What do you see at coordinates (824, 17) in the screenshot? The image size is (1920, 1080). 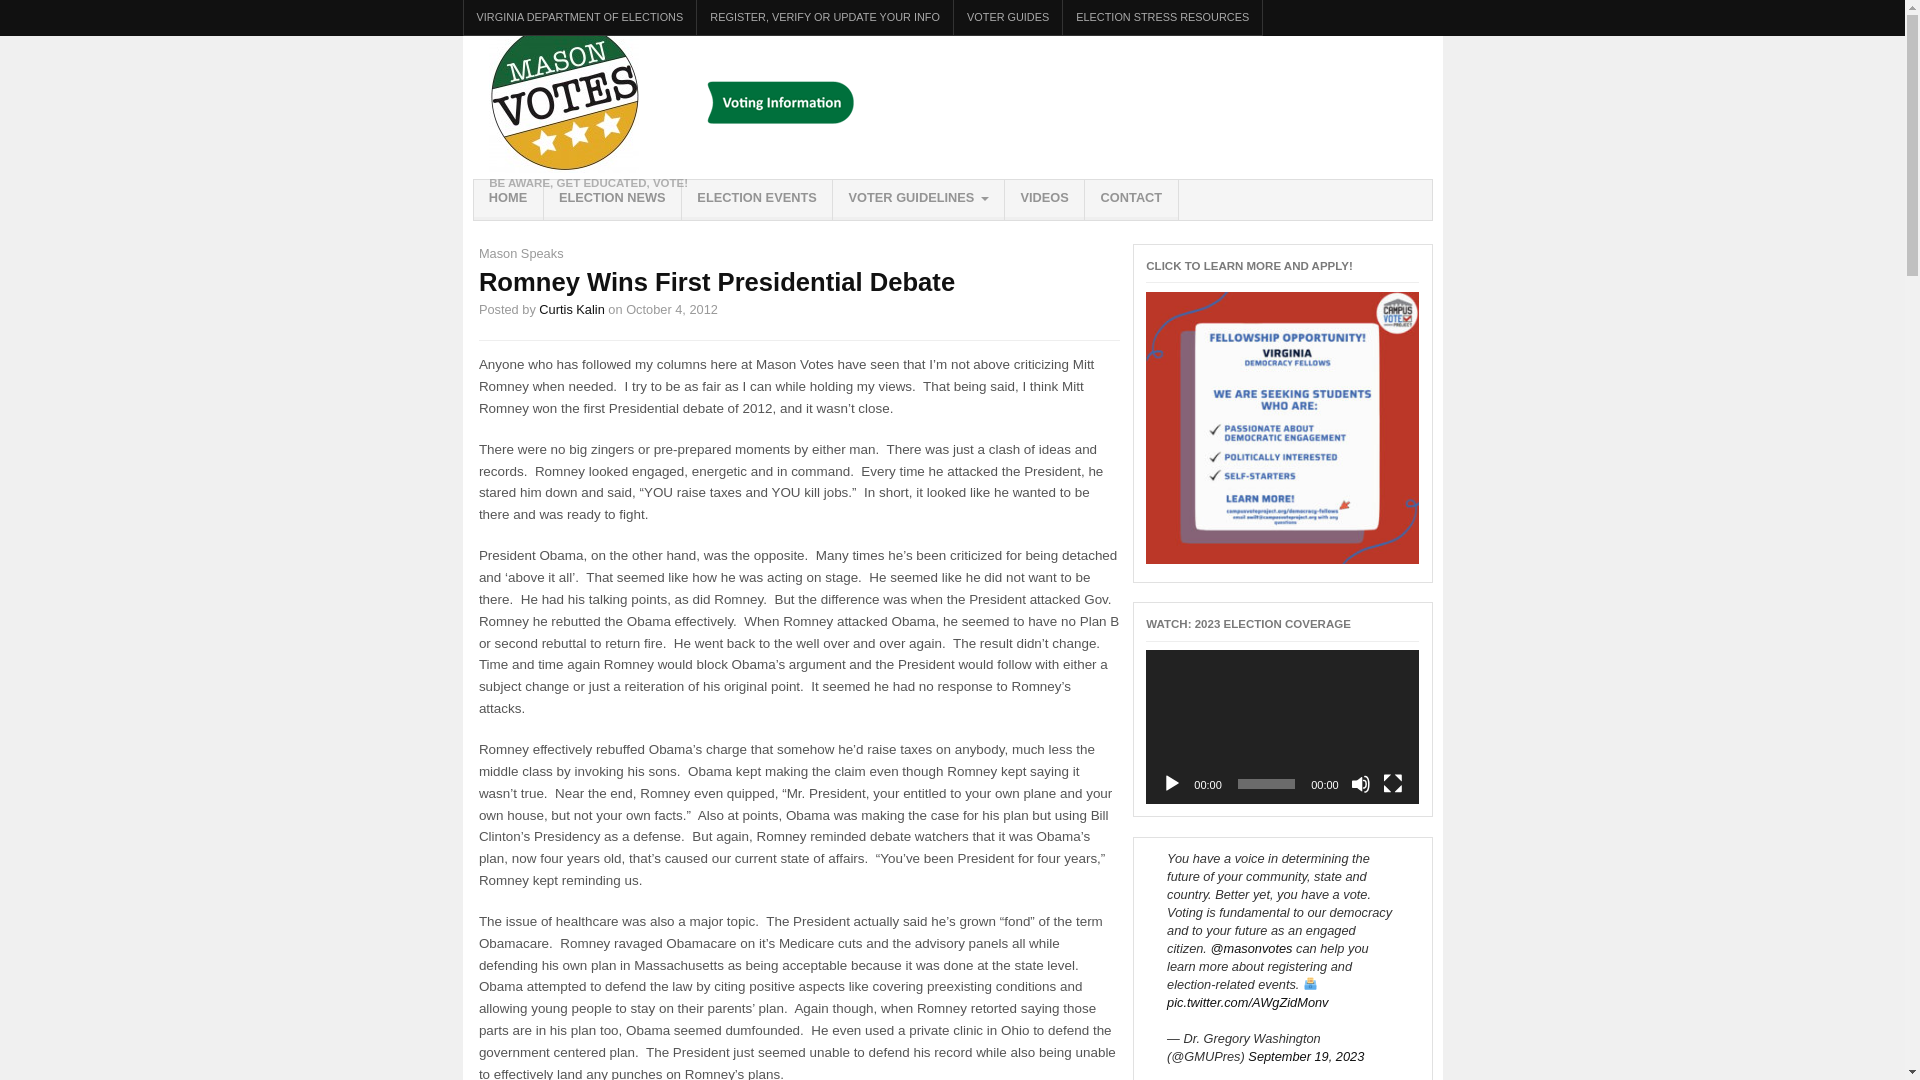 I see `REGISTER, VERIFY OR UPDATE YOUR INFO` at bounding box center [824, 17].